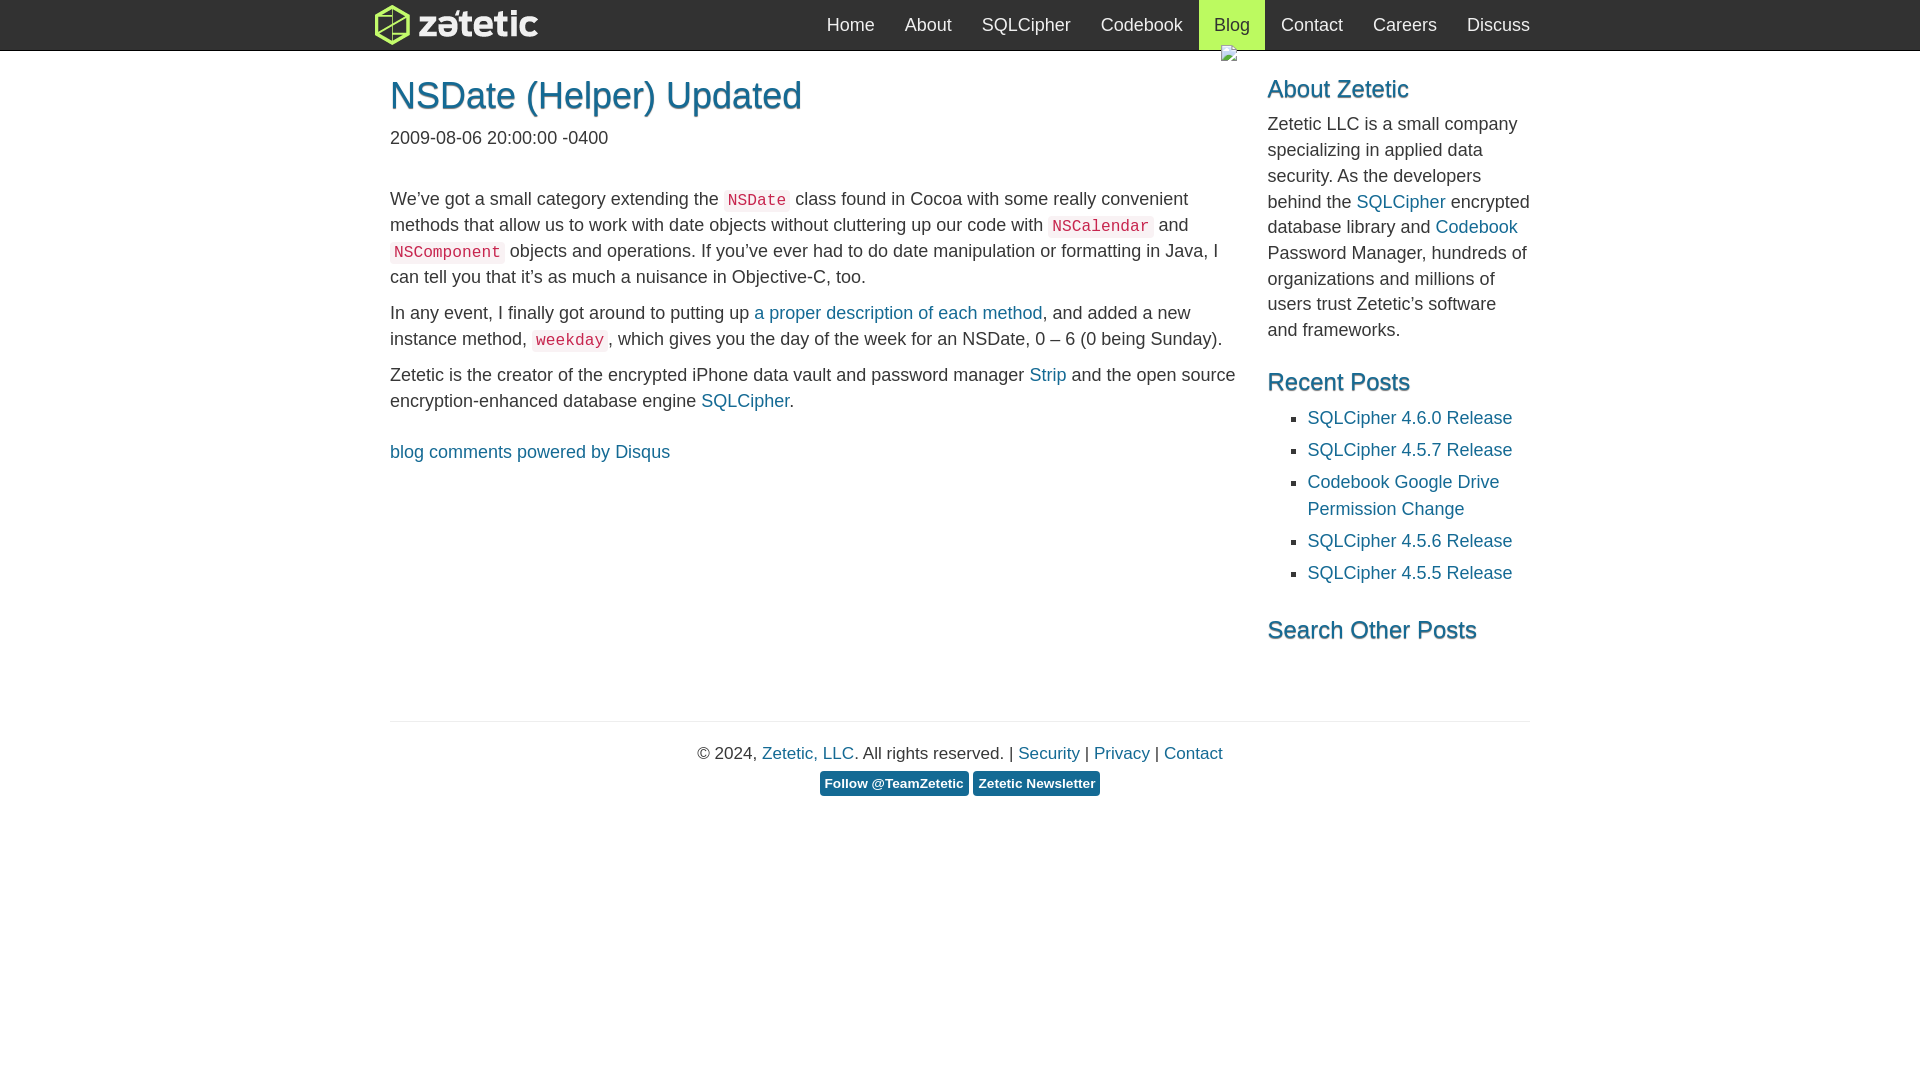 Image resolution: width=1920 pixels, height=1080 pixels. What do you see at coordinates (530, 452) in the screenshot?
I see `blog comments powered by Disqus` at bounding box center [530, 452].